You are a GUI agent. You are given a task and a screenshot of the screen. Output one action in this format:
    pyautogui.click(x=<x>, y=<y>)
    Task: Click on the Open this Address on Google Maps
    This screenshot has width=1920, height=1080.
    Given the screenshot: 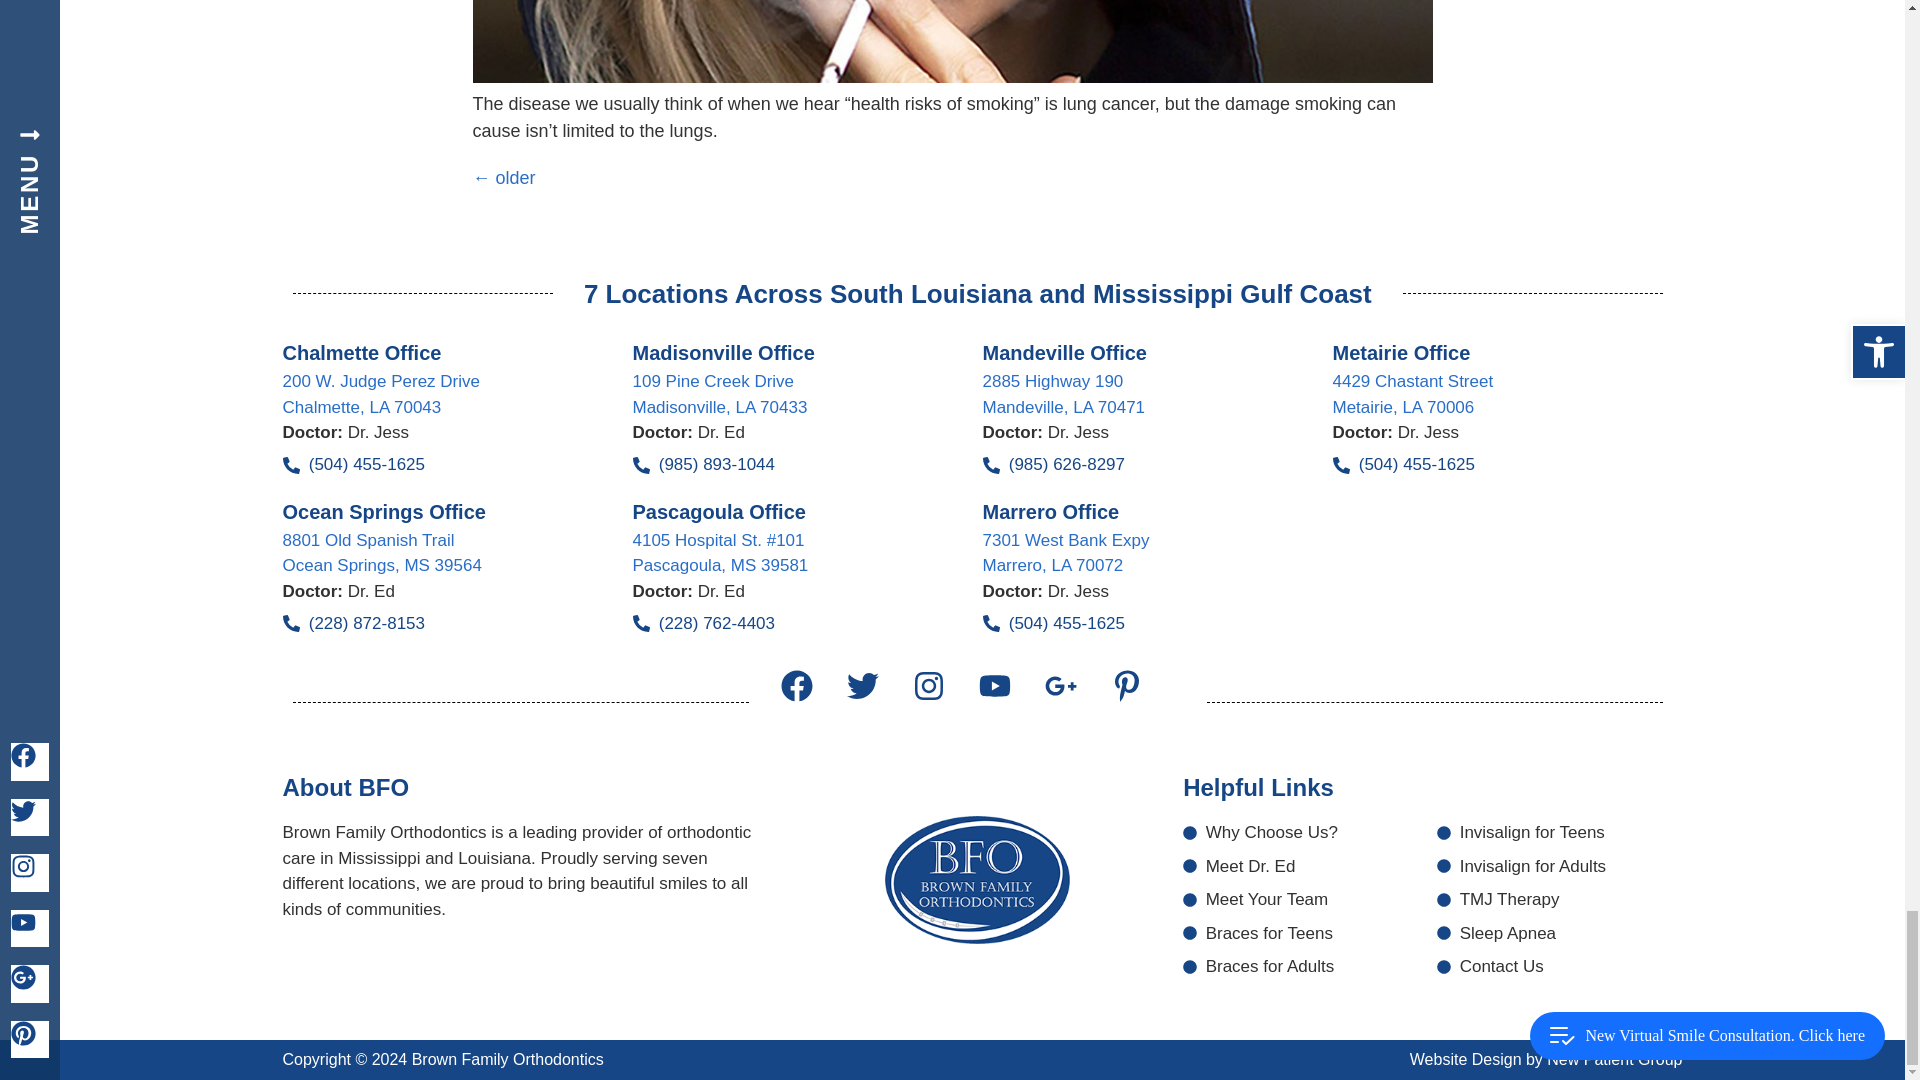 What is the action you would take?
    pyautogui.click(x=1064, y=553)
    